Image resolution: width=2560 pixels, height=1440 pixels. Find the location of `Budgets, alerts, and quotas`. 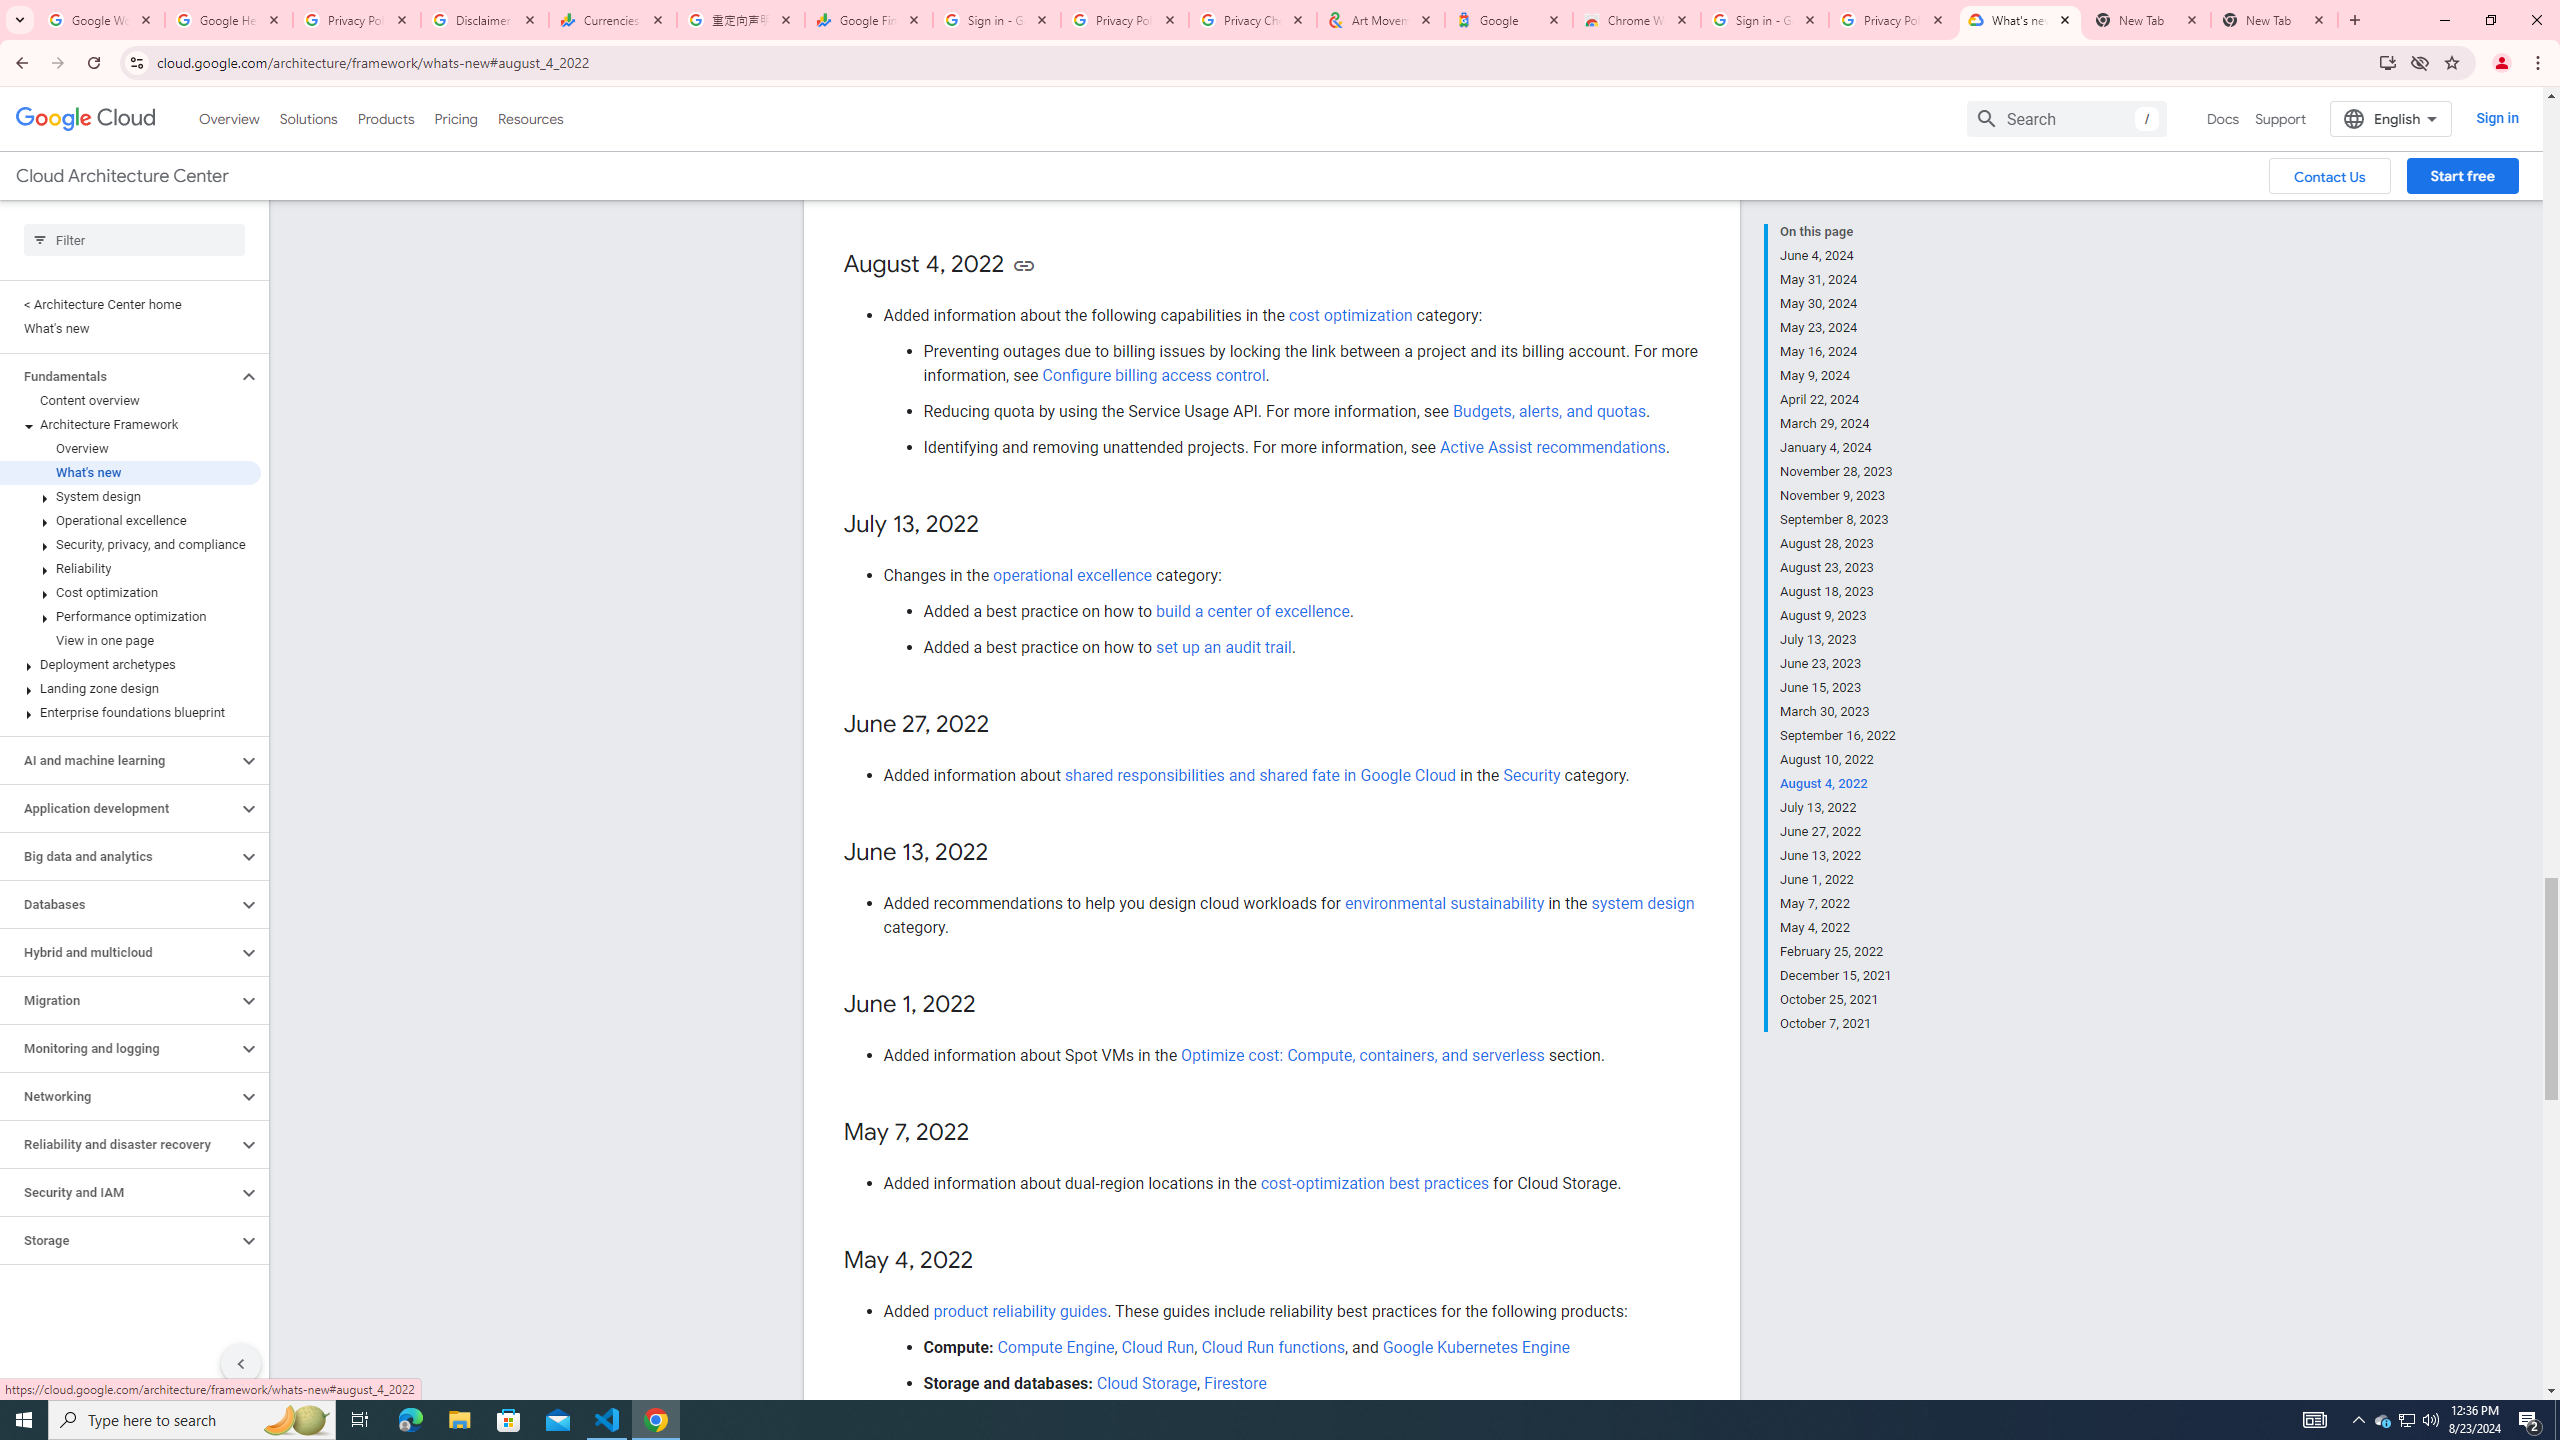

Budgets, alerts, and quotas is located at coordinates (1548, 410).